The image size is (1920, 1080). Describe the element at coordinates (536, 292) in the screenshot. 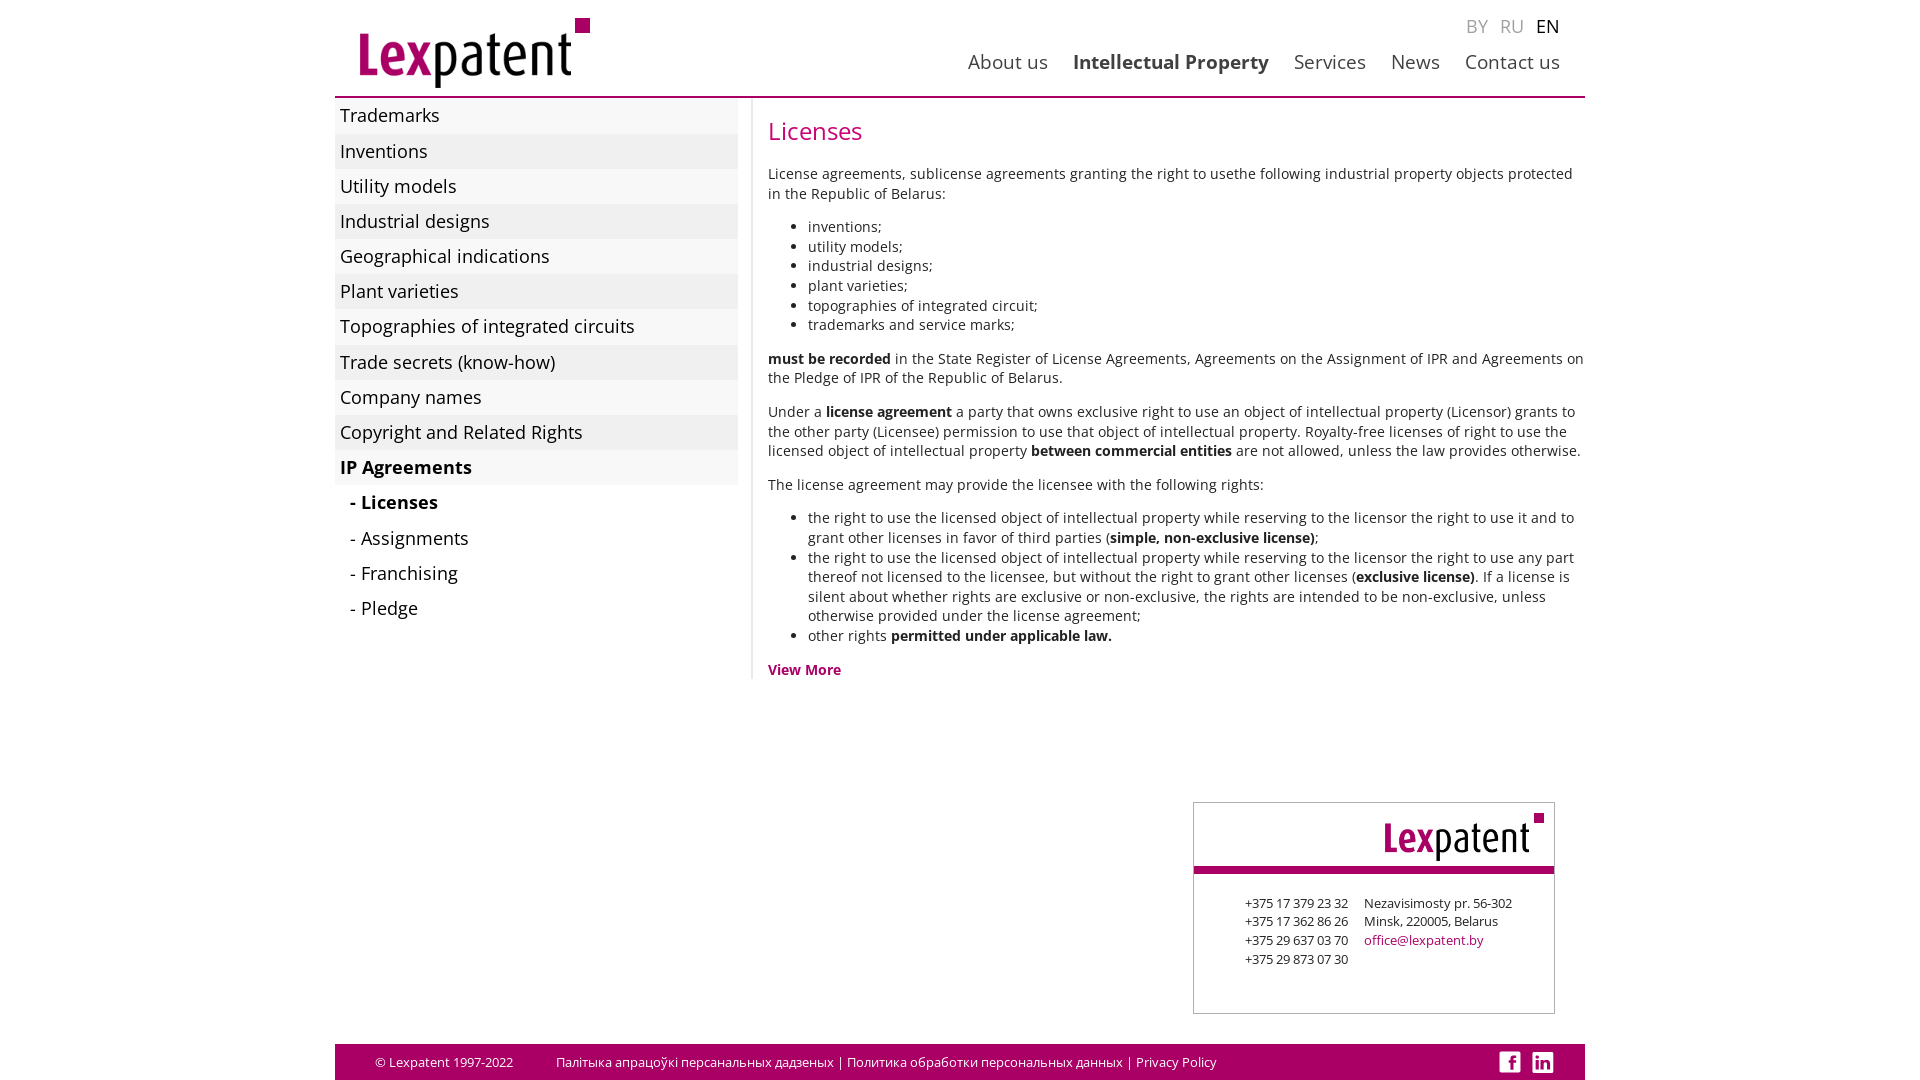

I see `Plant varieties` at that location.